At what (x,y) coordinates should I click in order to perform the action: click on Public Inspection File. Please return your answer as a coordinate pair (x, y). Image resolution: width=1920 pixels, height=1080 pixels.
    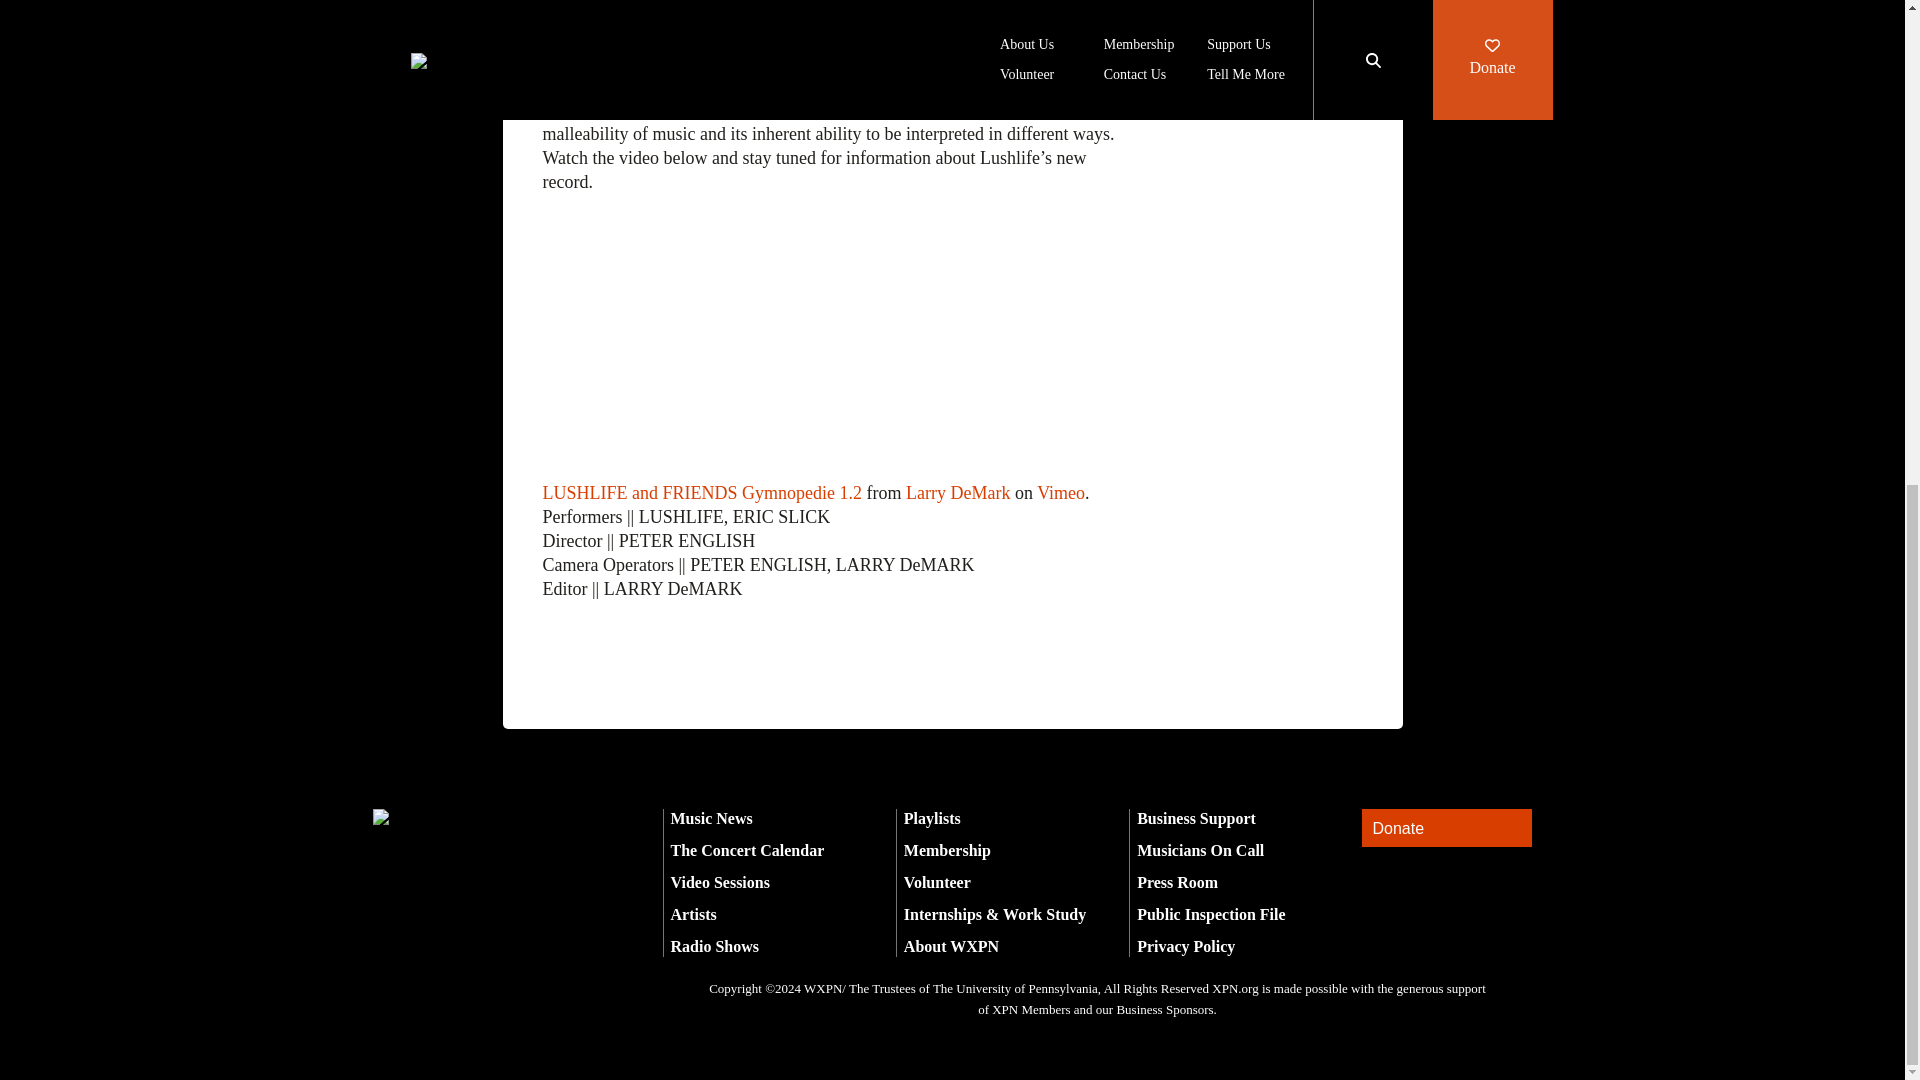
    Looking at the image, I should click on (1210, 914).